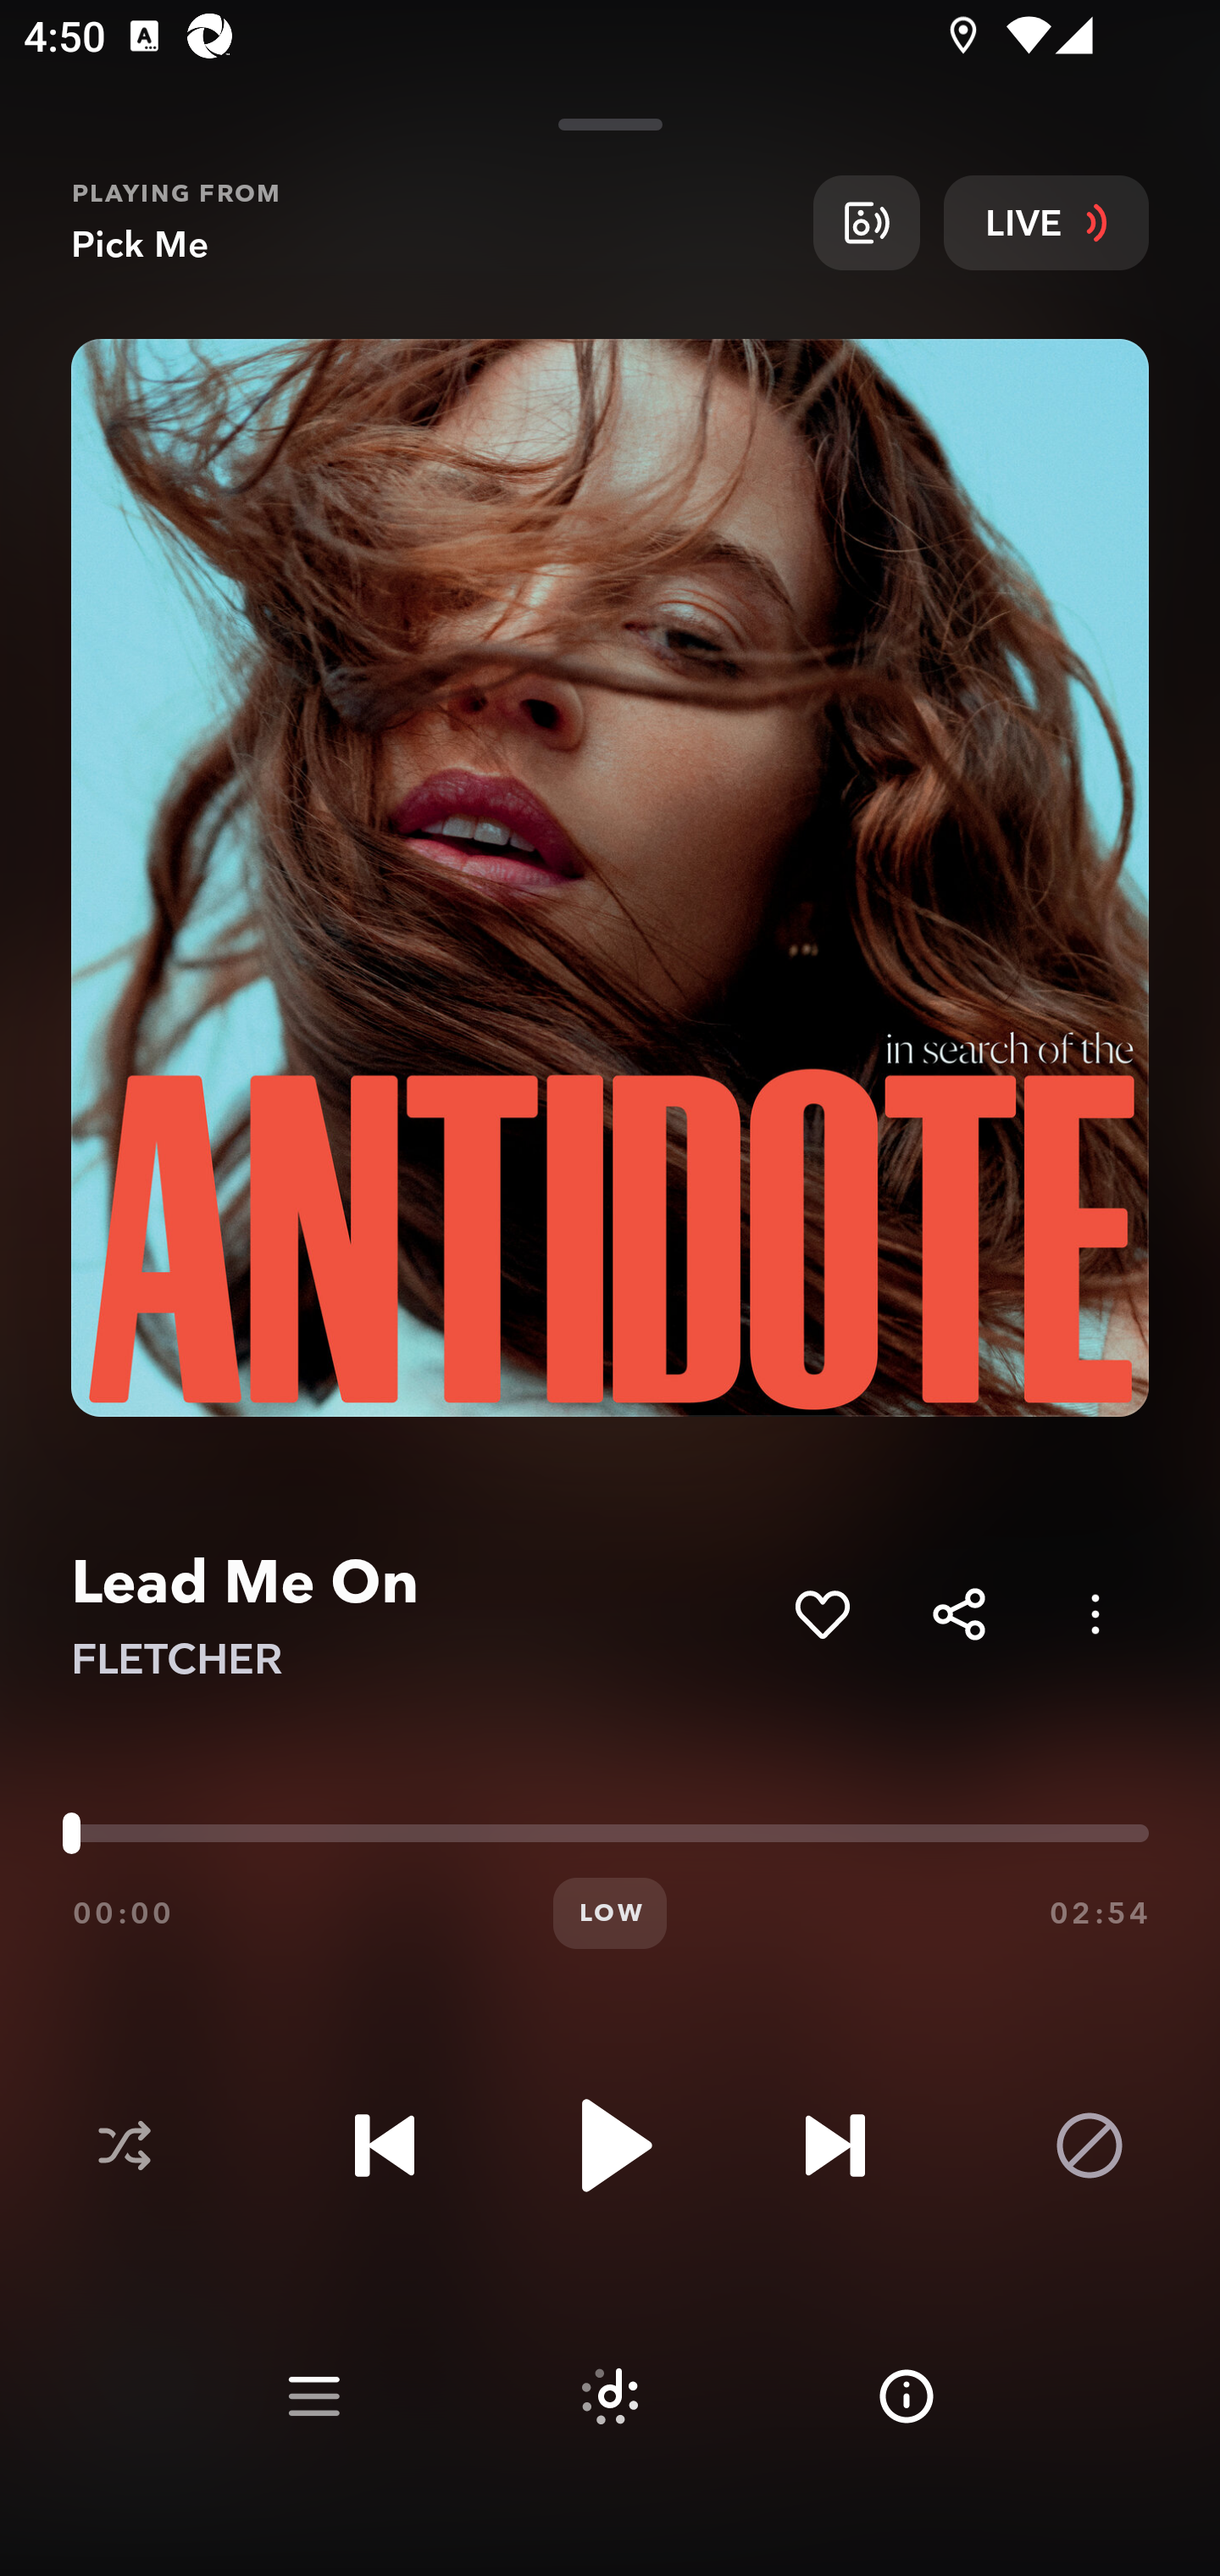 The image size is (1220, 2576). Describe the element at coordinates (866, 222) in the screenshot. I see `Broadcast` at that location.